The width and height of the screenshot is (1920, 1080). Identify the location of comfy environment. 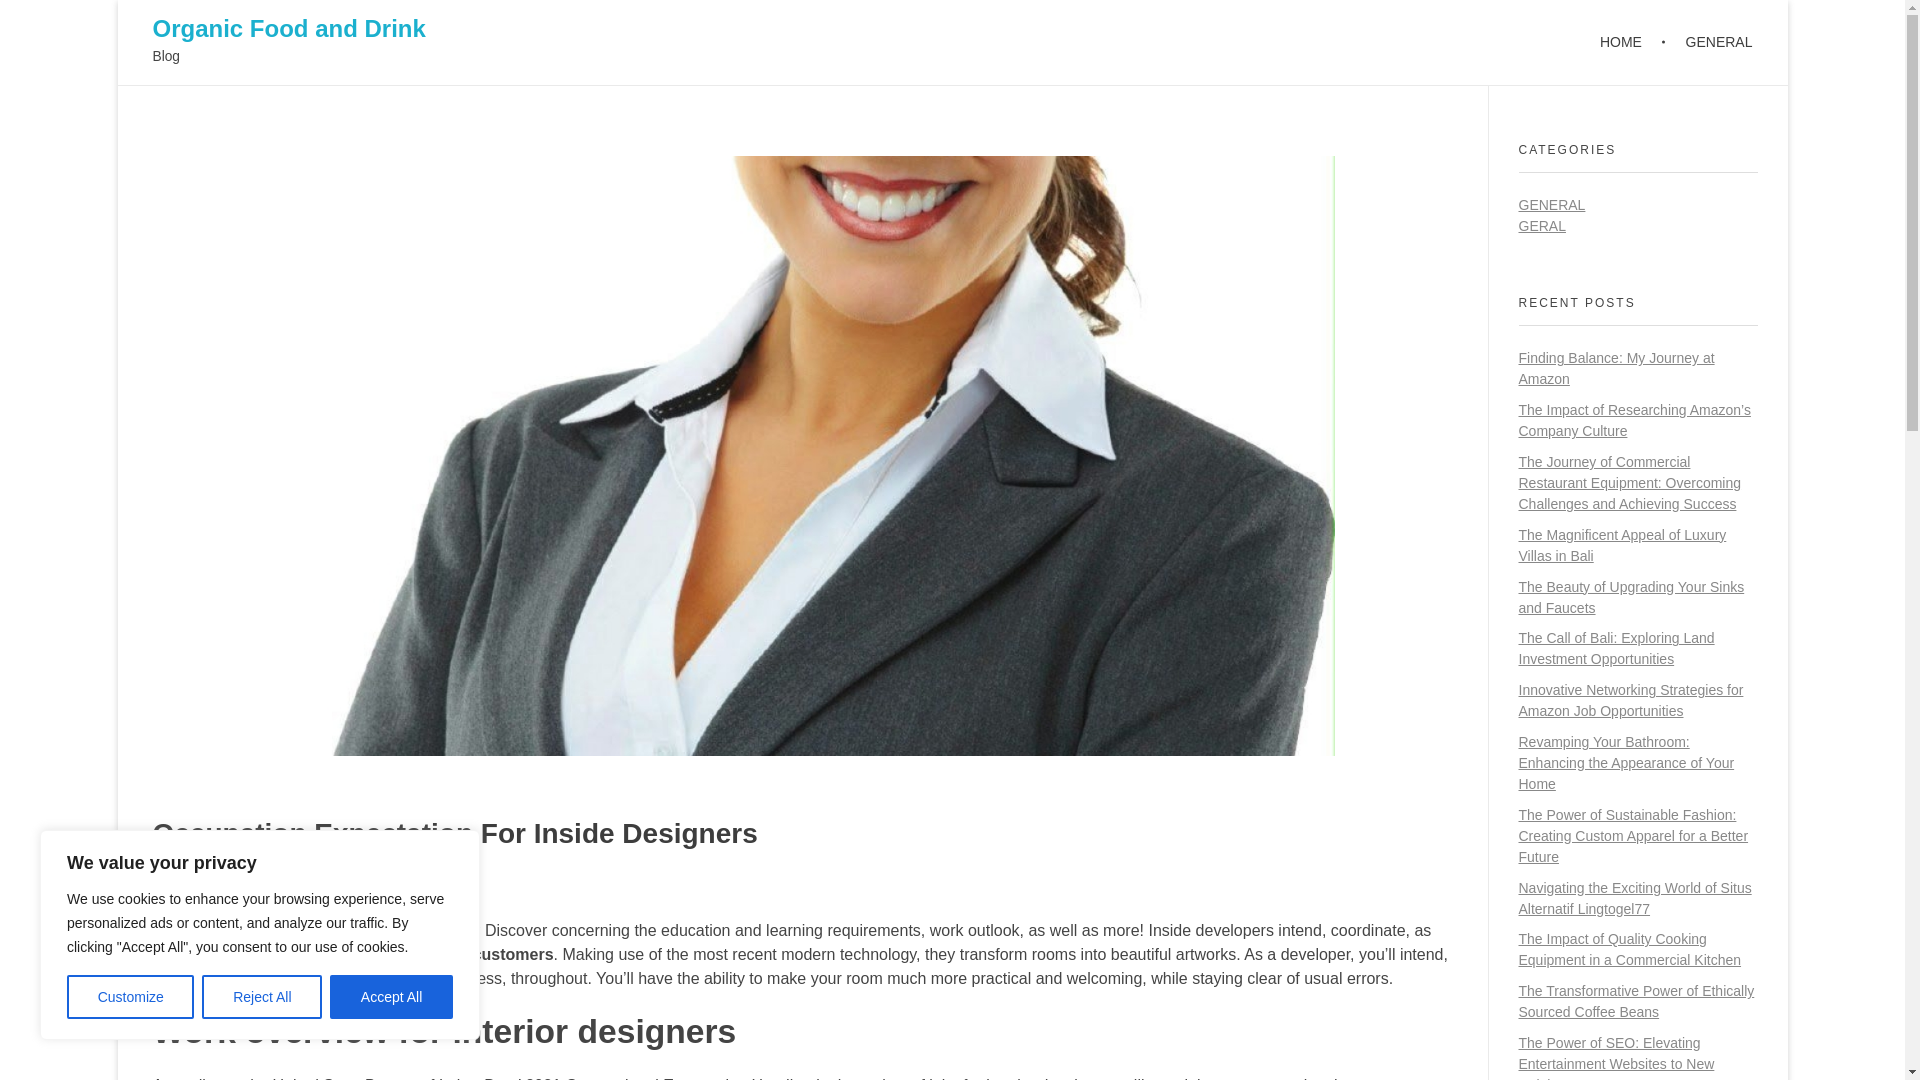
(336, 954).